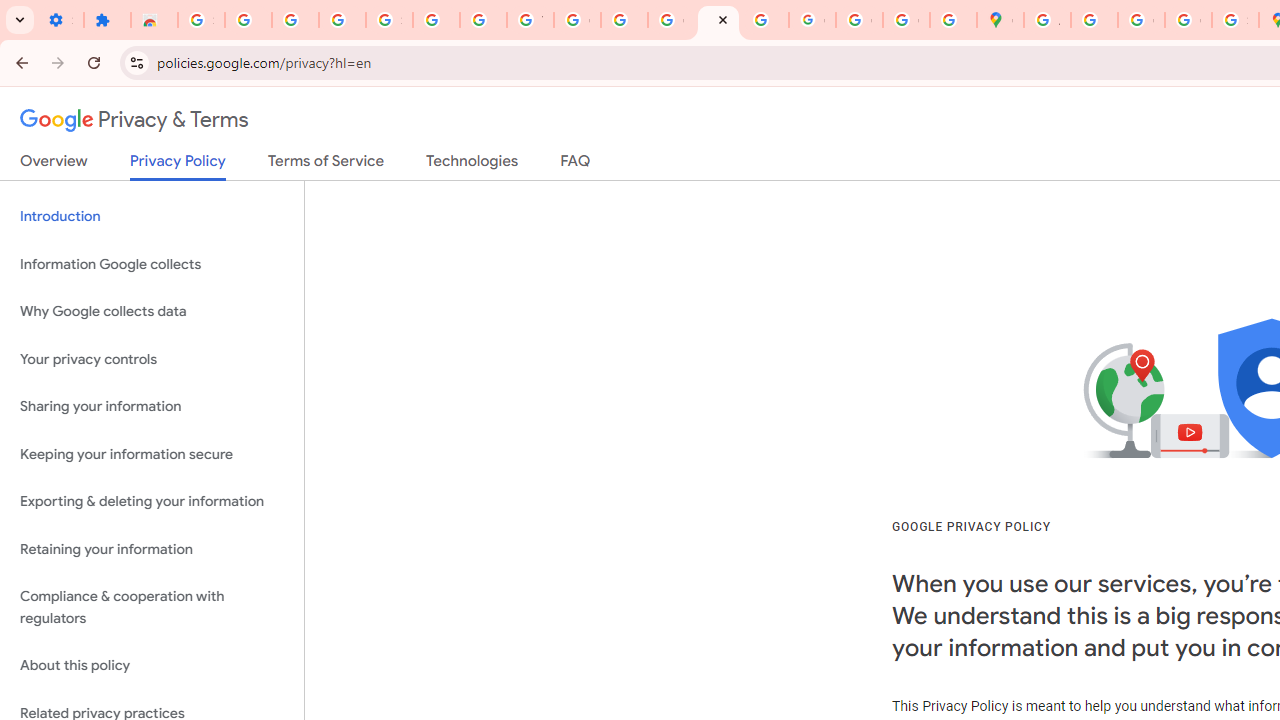  Describe the element at coordinates (60, 20) in the screenshot. I see `Settings - On startup` at that location.